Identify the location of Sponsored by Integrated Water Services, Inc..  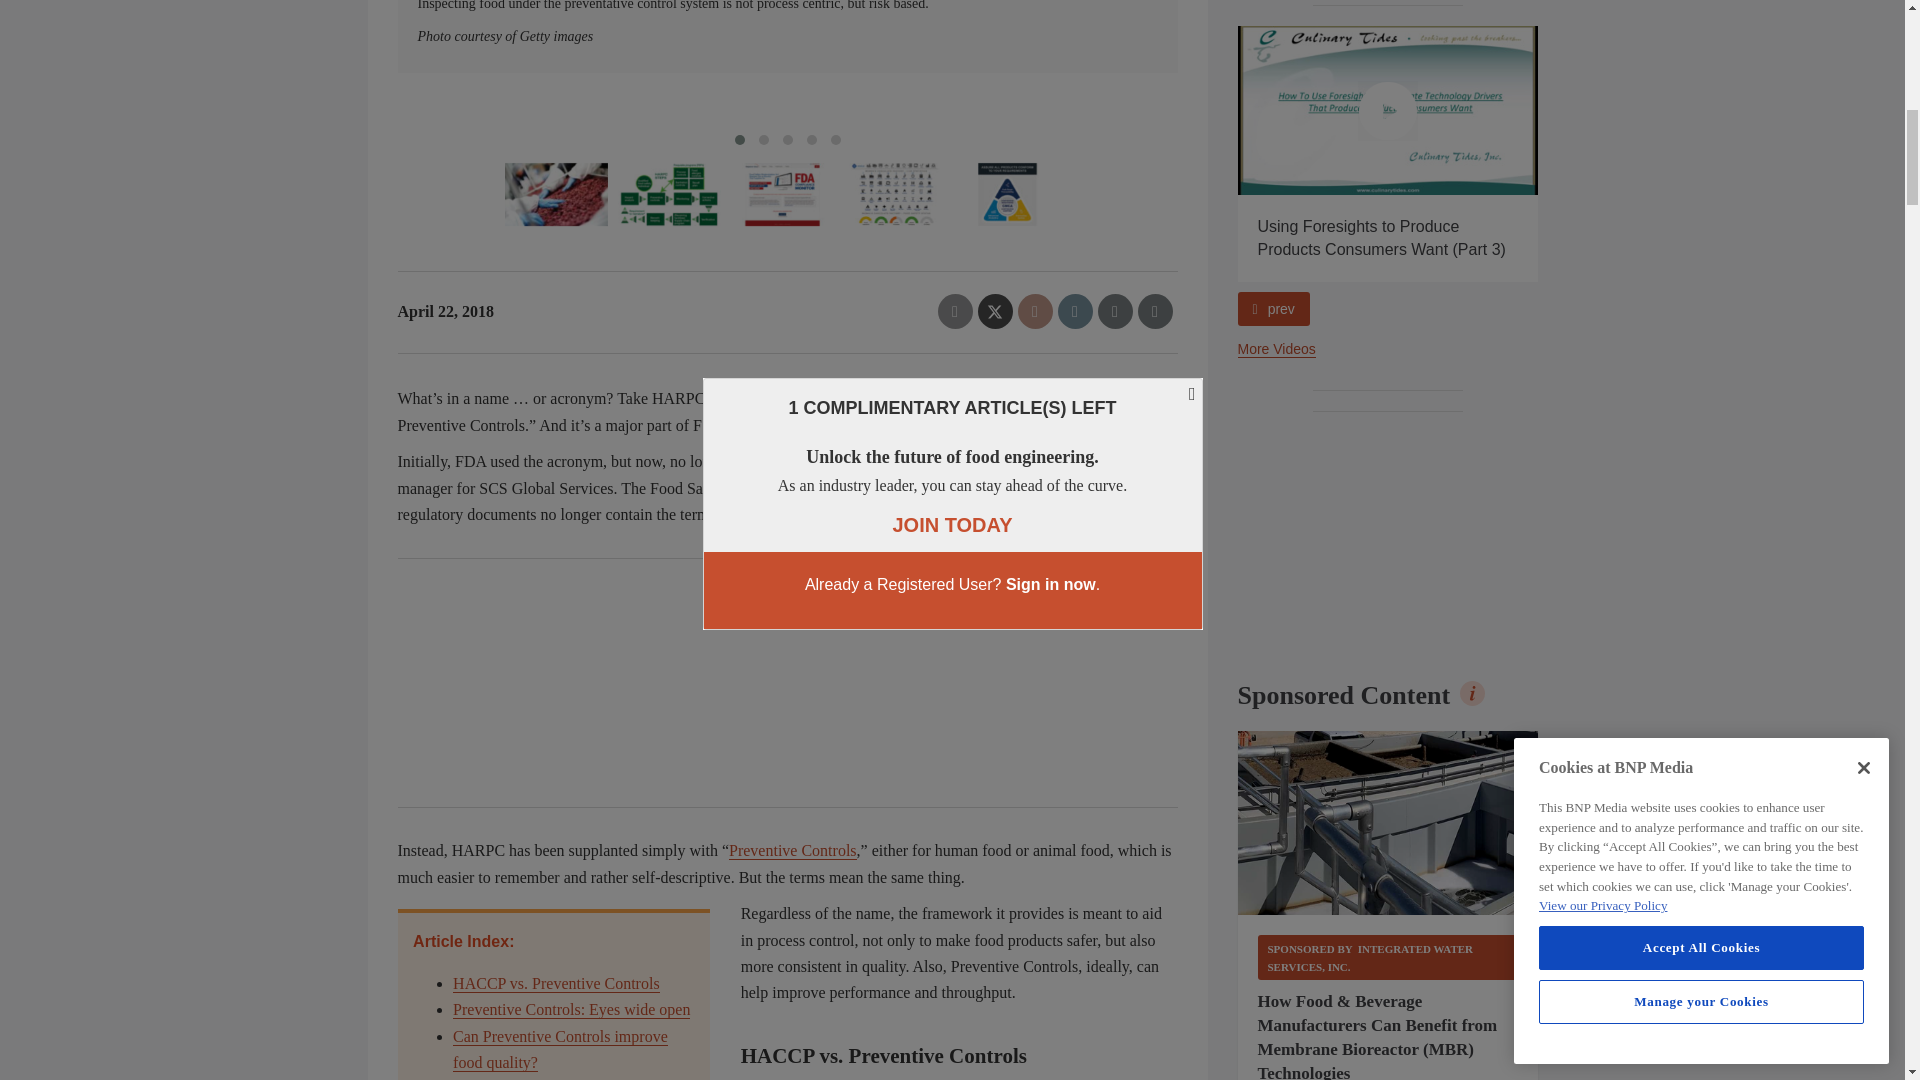
(1388, 957).